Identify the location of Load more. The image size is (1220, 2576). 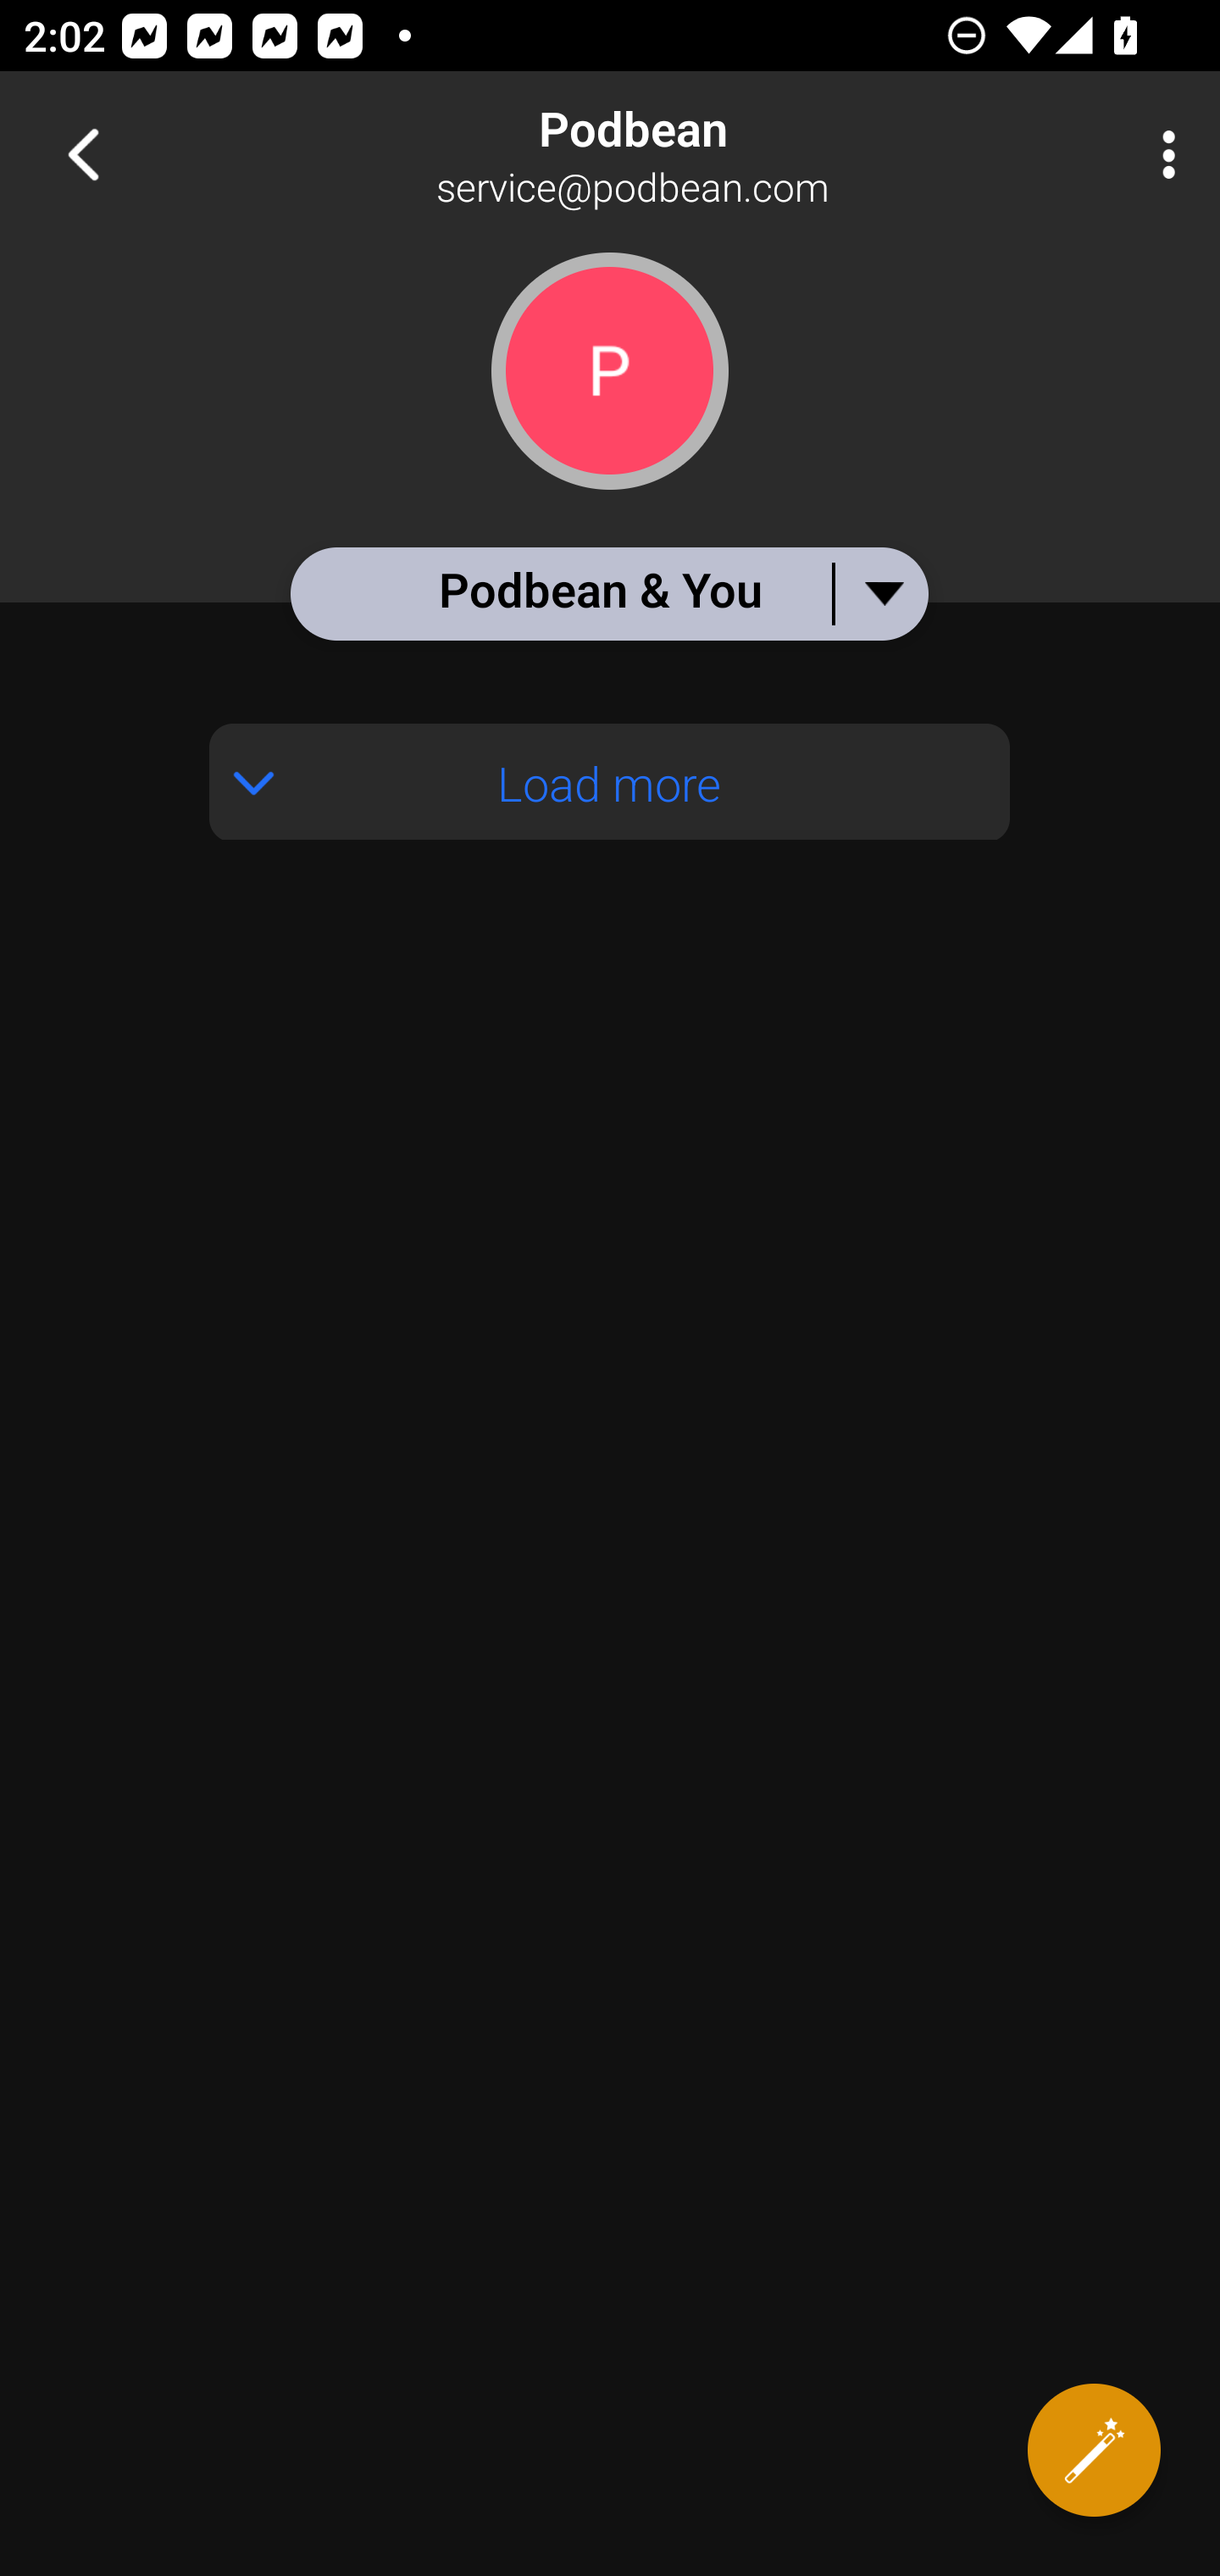
(610, 781).